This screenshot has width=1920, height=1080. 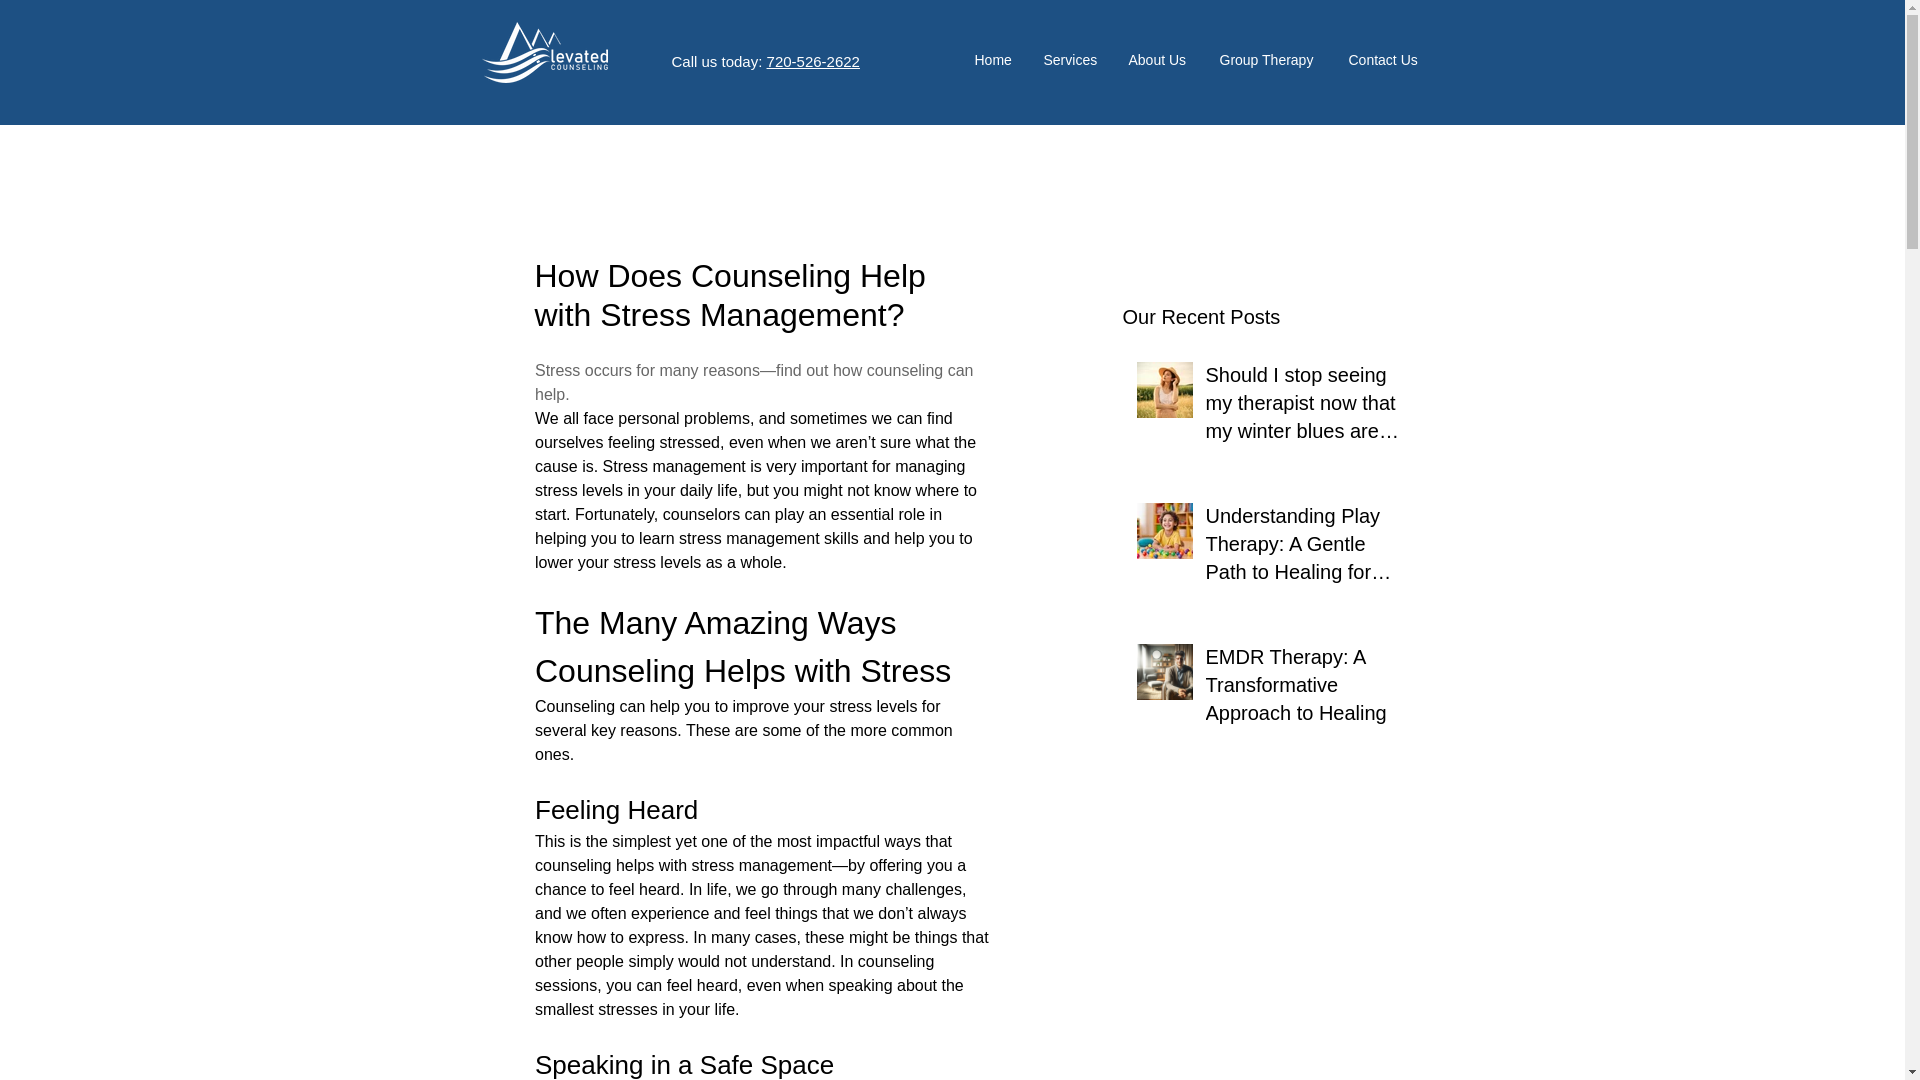 I want to click on Group Therapy, so click(x=1268, y=60).